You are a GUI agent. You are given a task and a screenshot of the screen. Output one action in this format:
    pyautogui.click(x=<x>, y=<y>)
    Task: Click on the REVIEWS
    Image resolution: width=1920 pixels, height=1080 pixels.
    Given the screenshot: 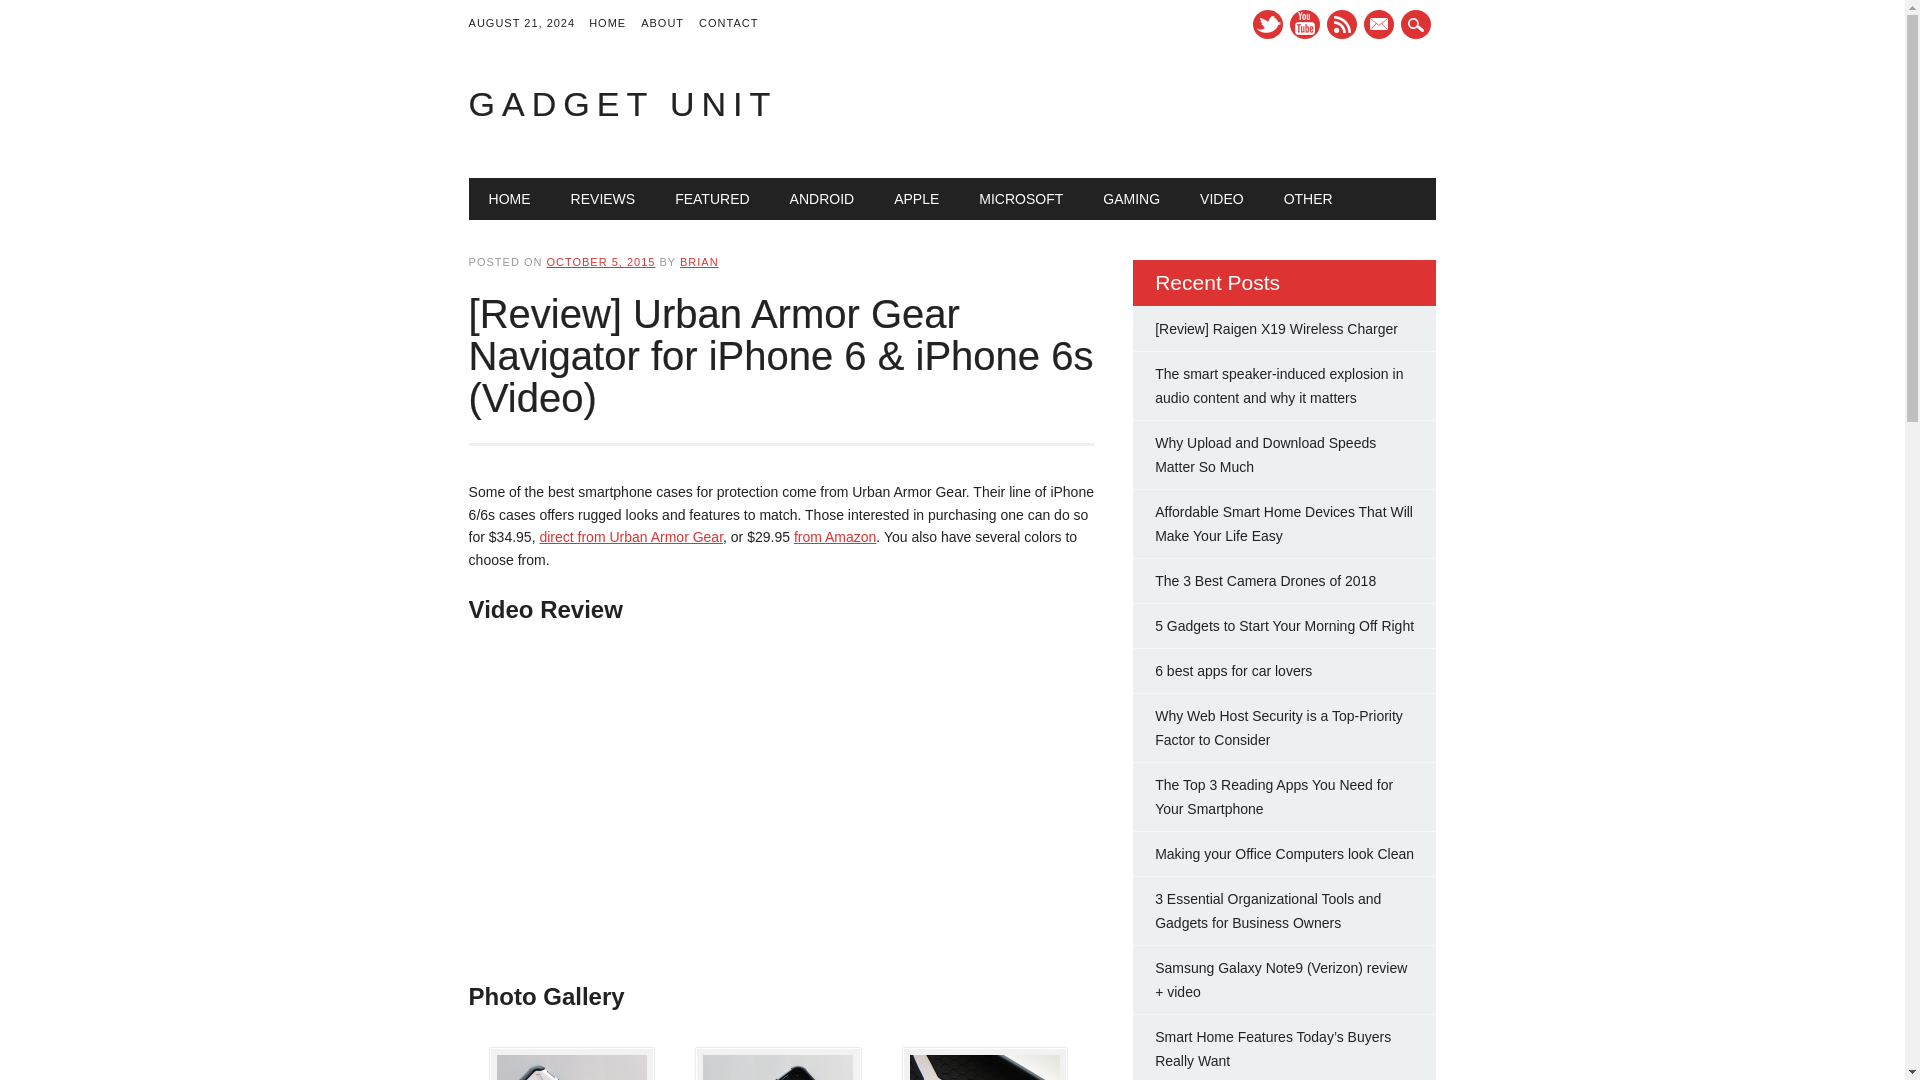 What is the action you would take?
    pyautogui.click(x=604, y=199)
    